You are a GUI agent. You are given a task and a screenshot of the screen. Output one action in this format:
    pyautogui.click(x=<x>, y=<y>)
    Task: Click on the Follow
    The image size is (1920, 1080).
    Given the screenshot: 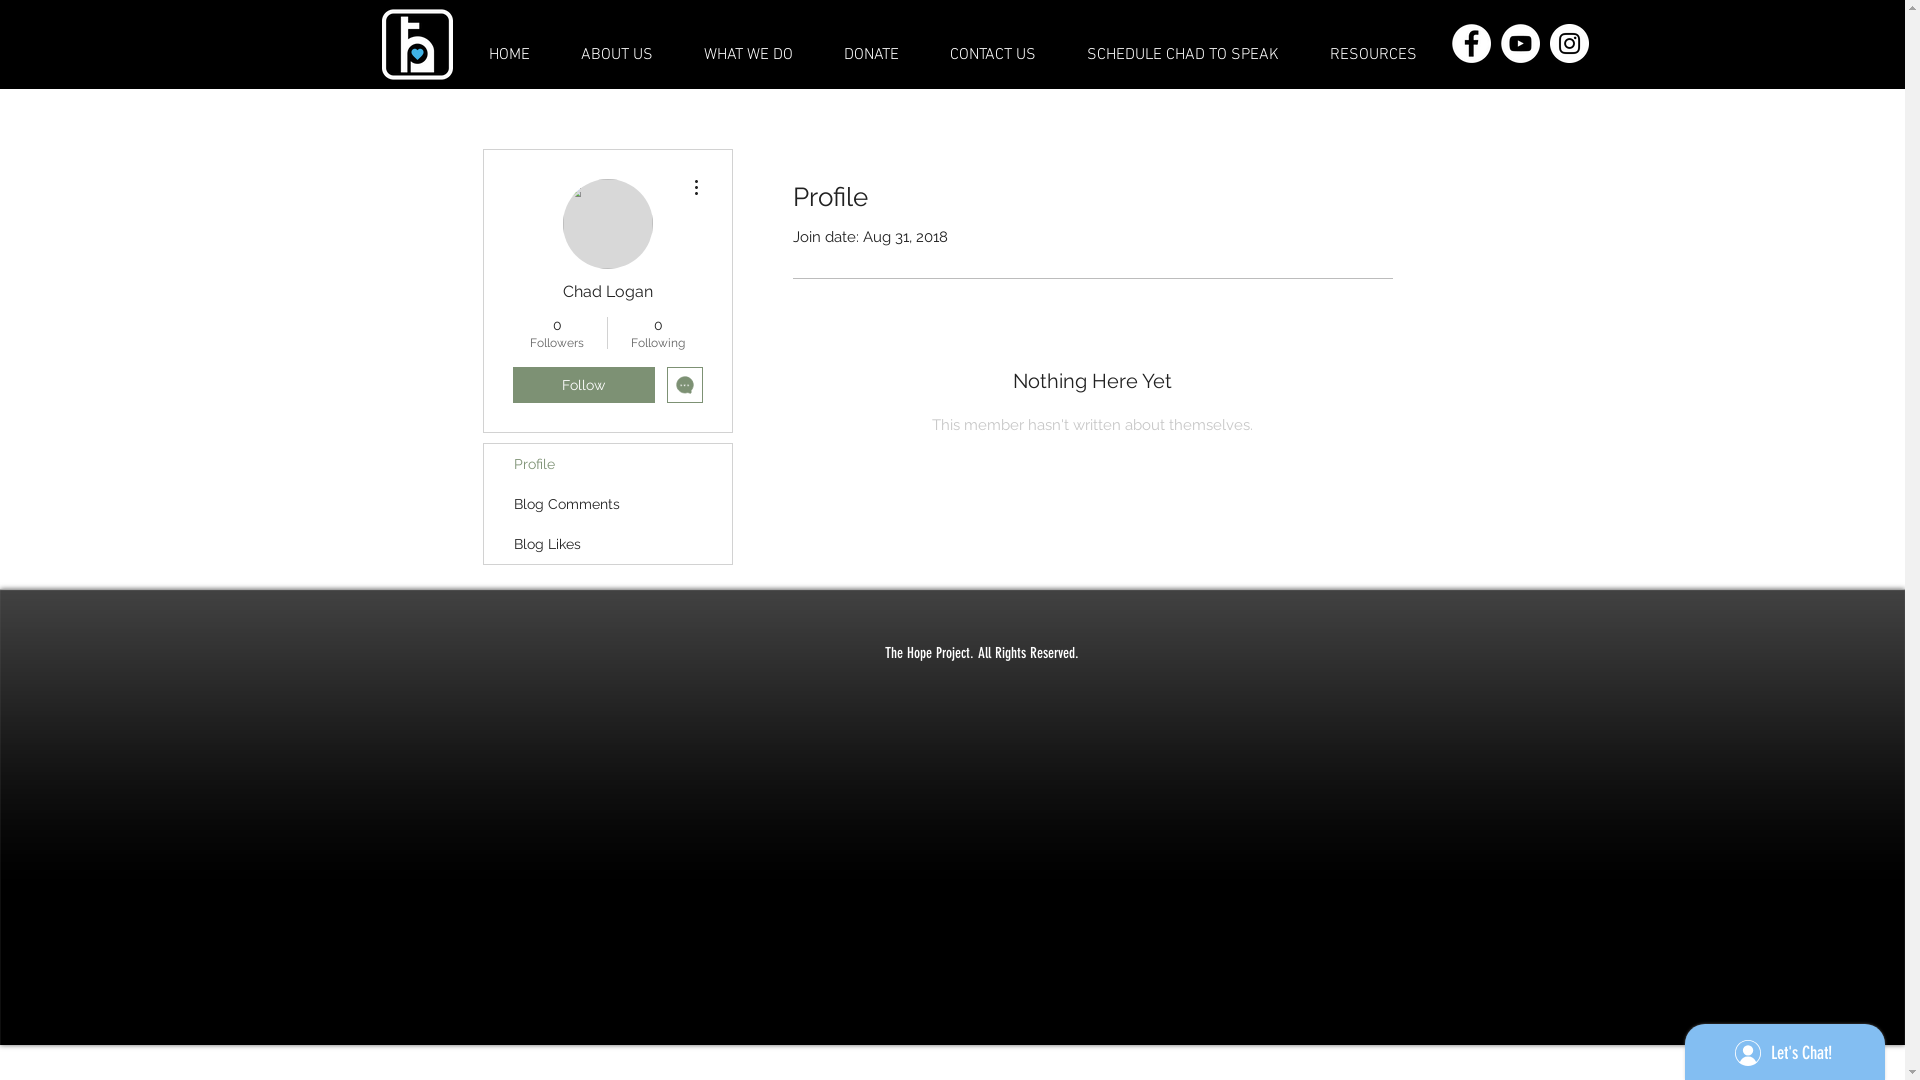 What is the action you would take?
    pyautogui.click(x=583, y=385)
    